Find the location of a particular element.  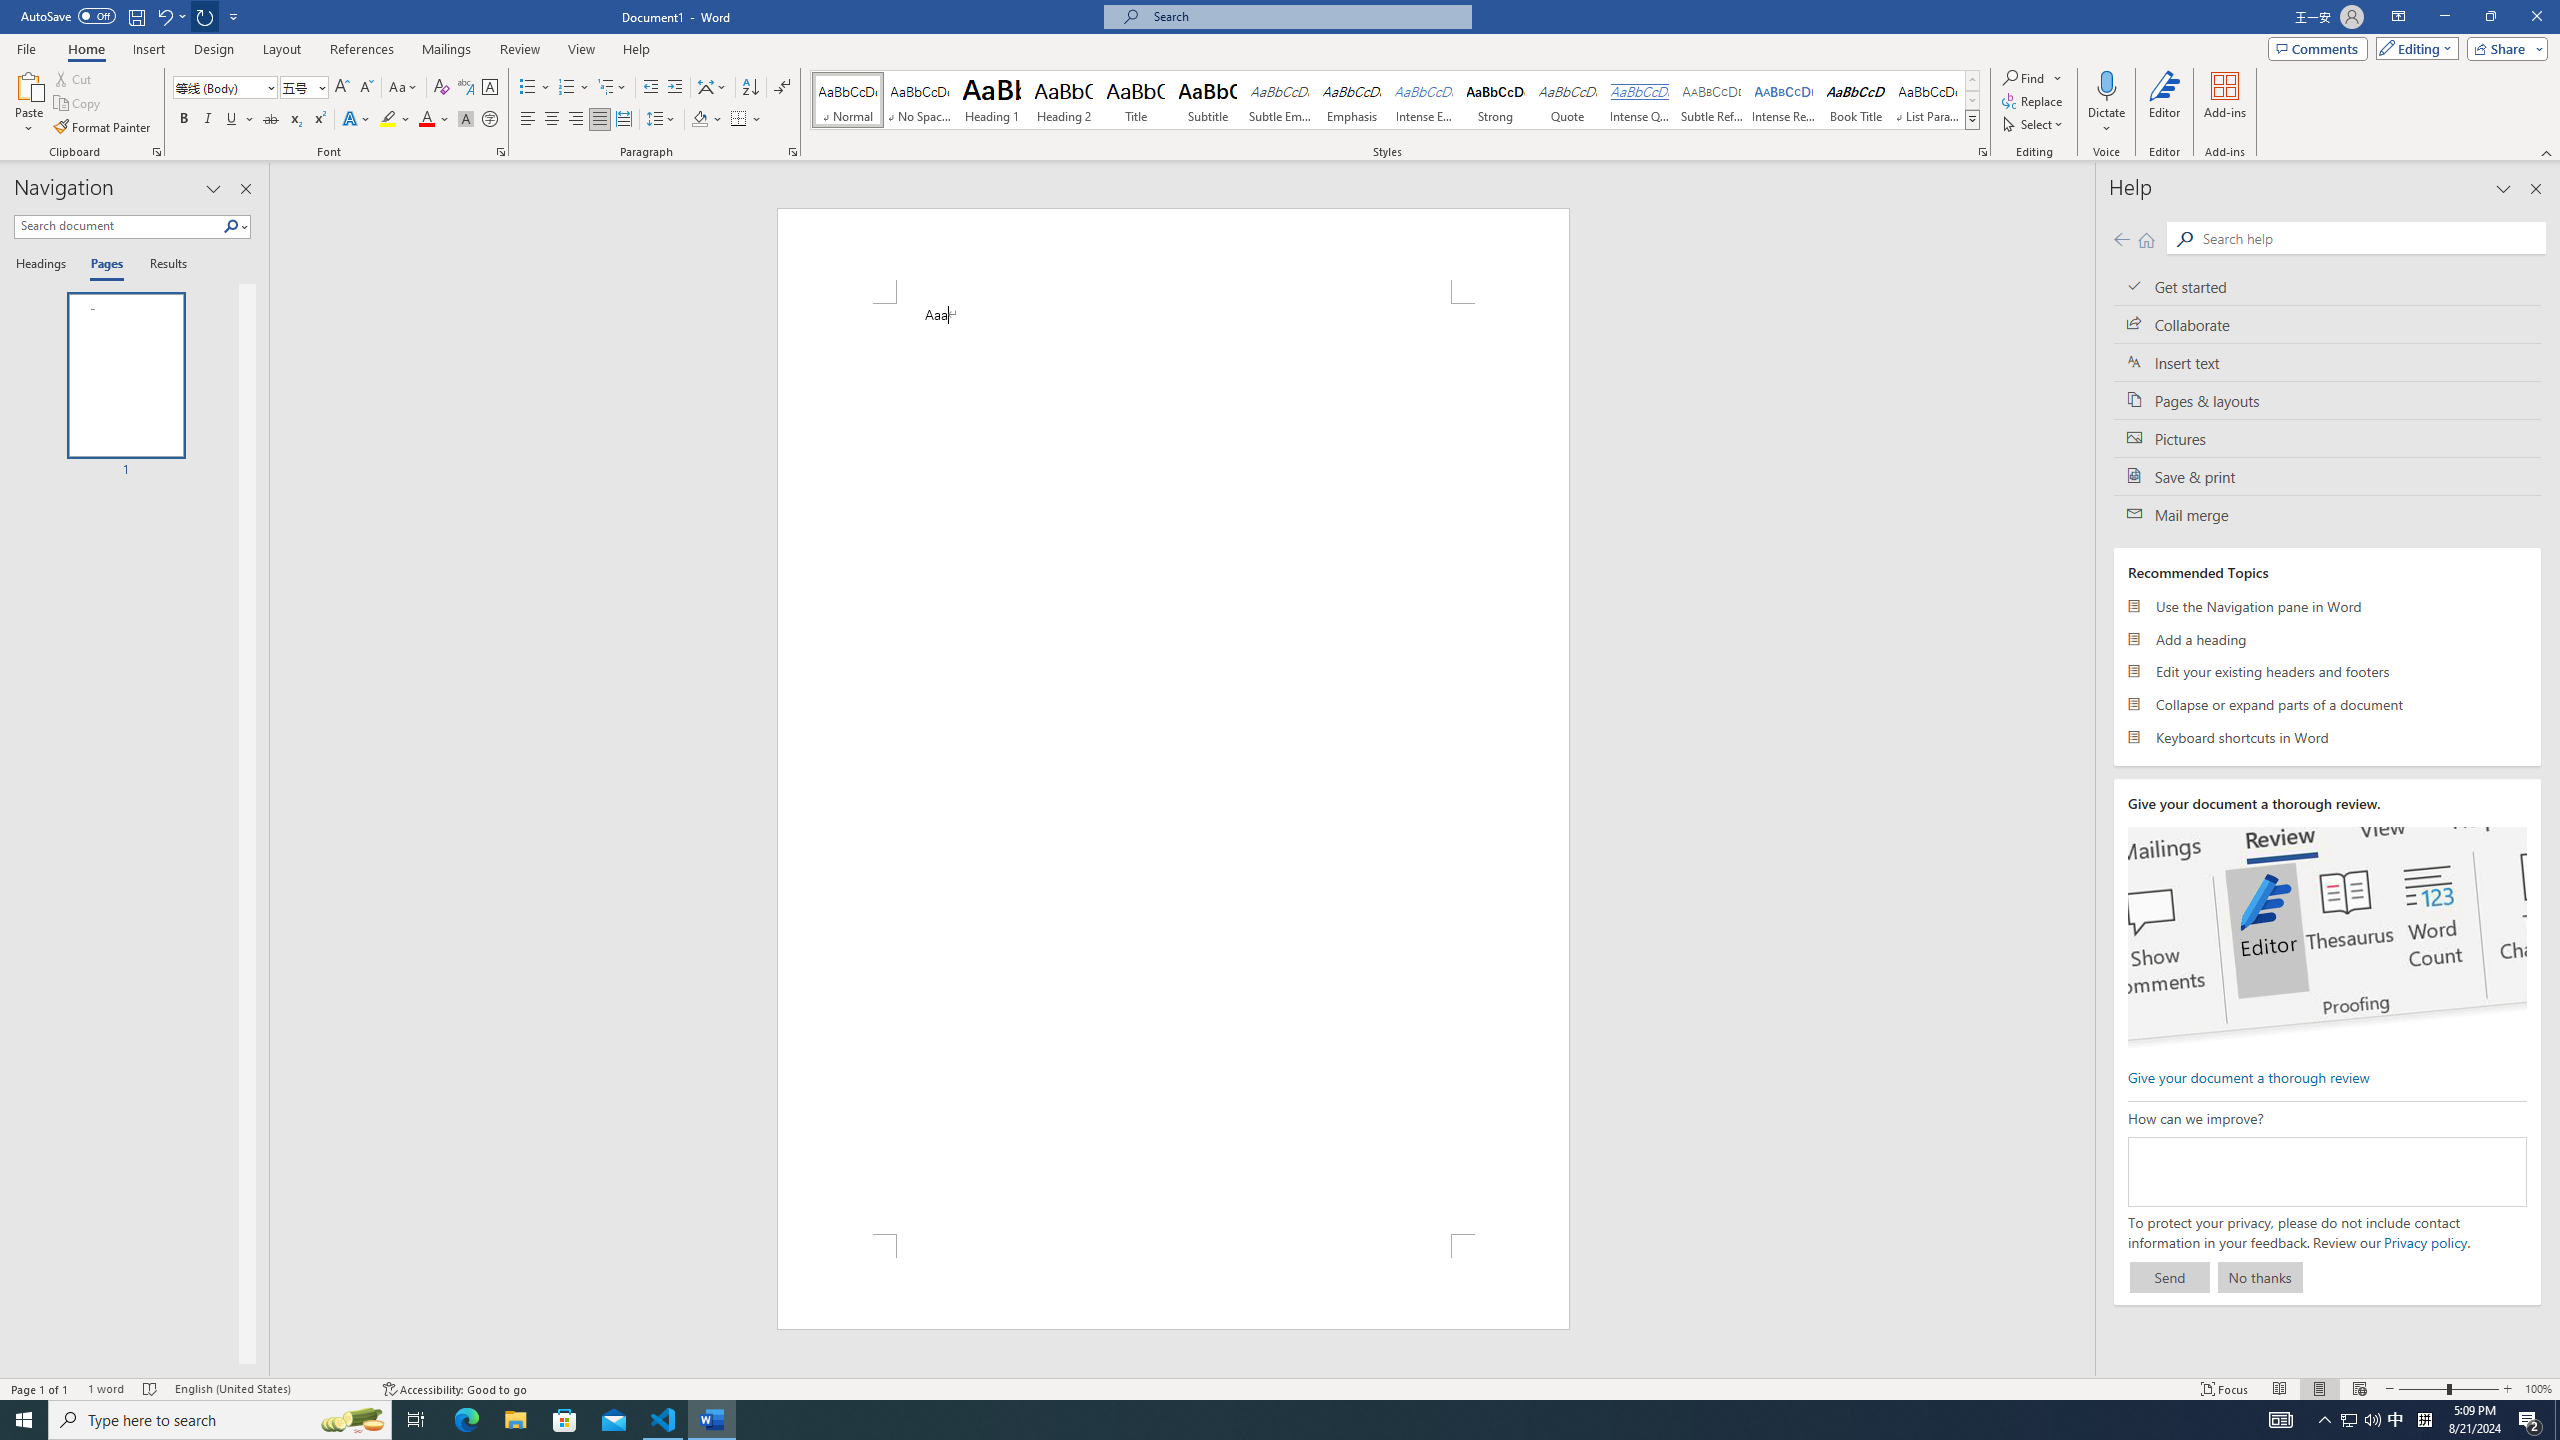

Paste is located at coordinates (29, 103).